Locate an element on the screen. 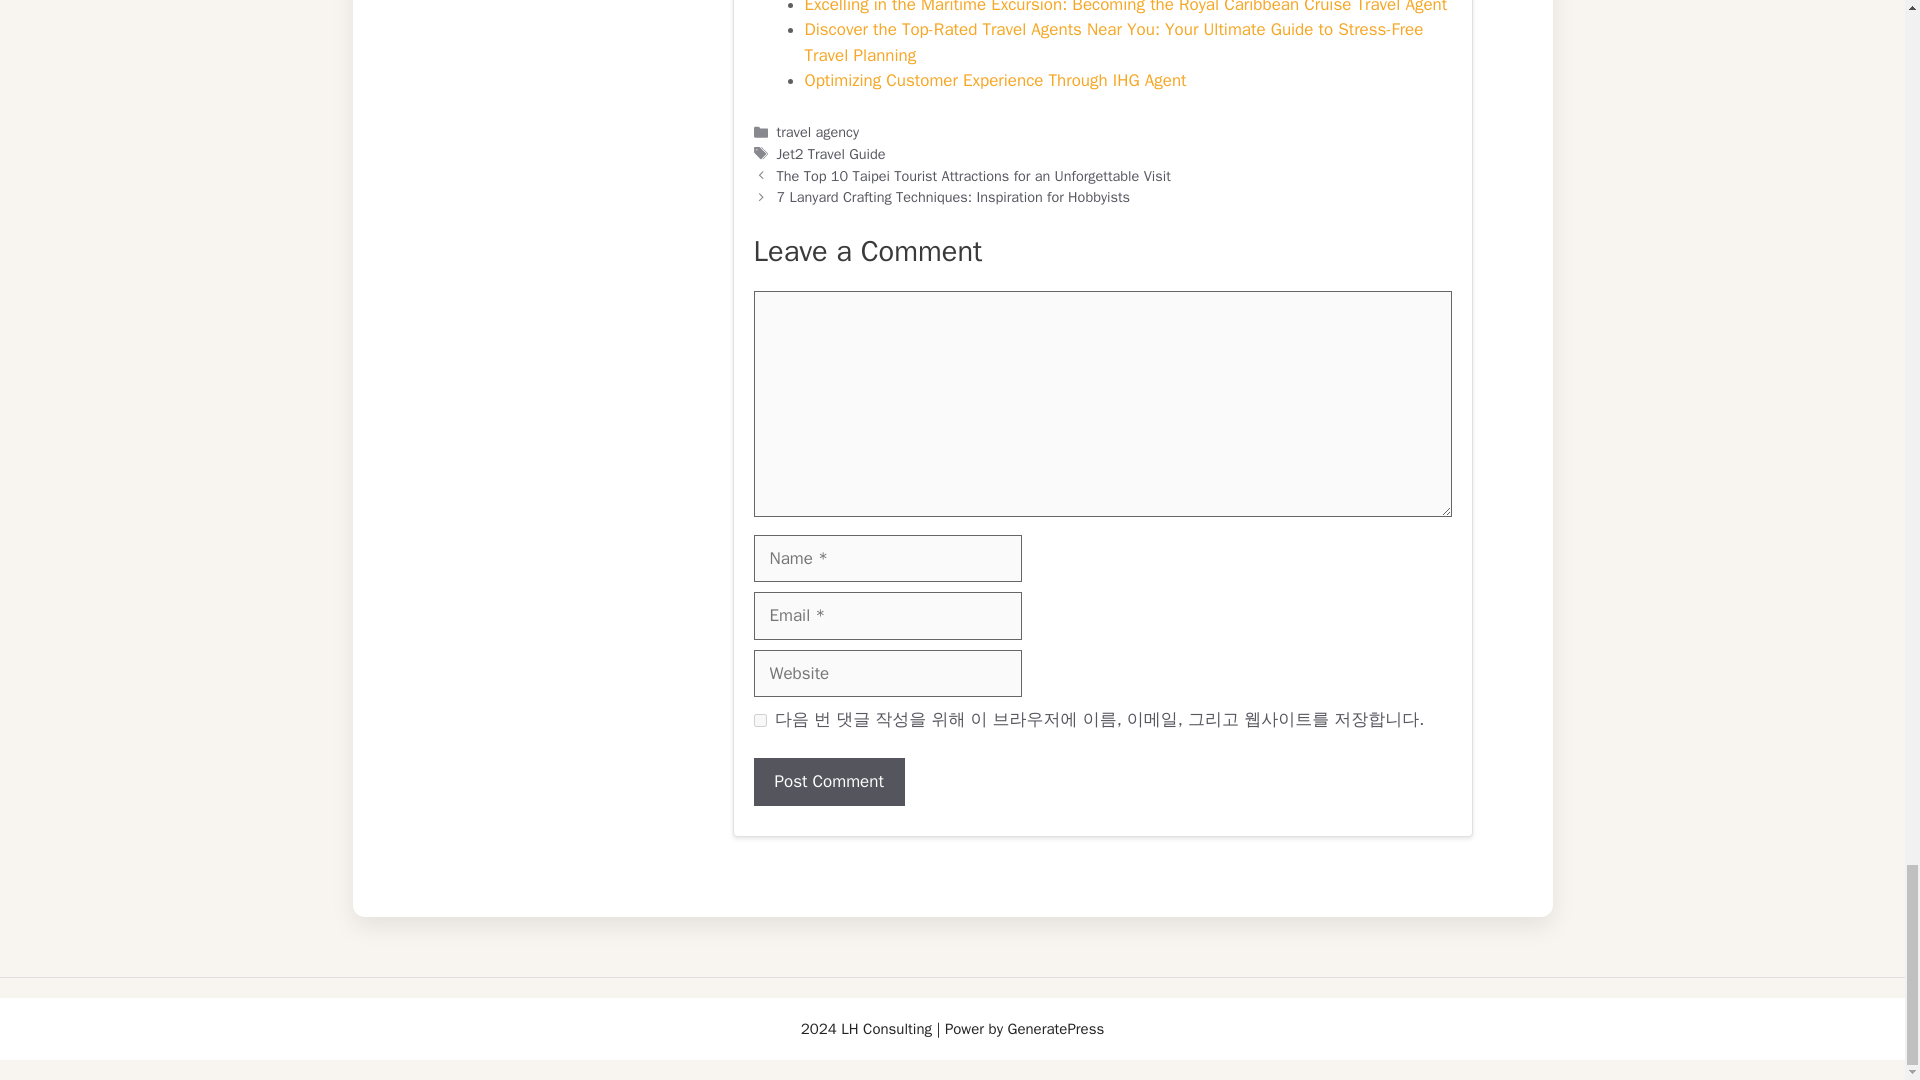 The height and width of the screenshot is (1080, 1920). Optimizing Customer Experience Through IHG Agent is located at coordinates (995, 80).